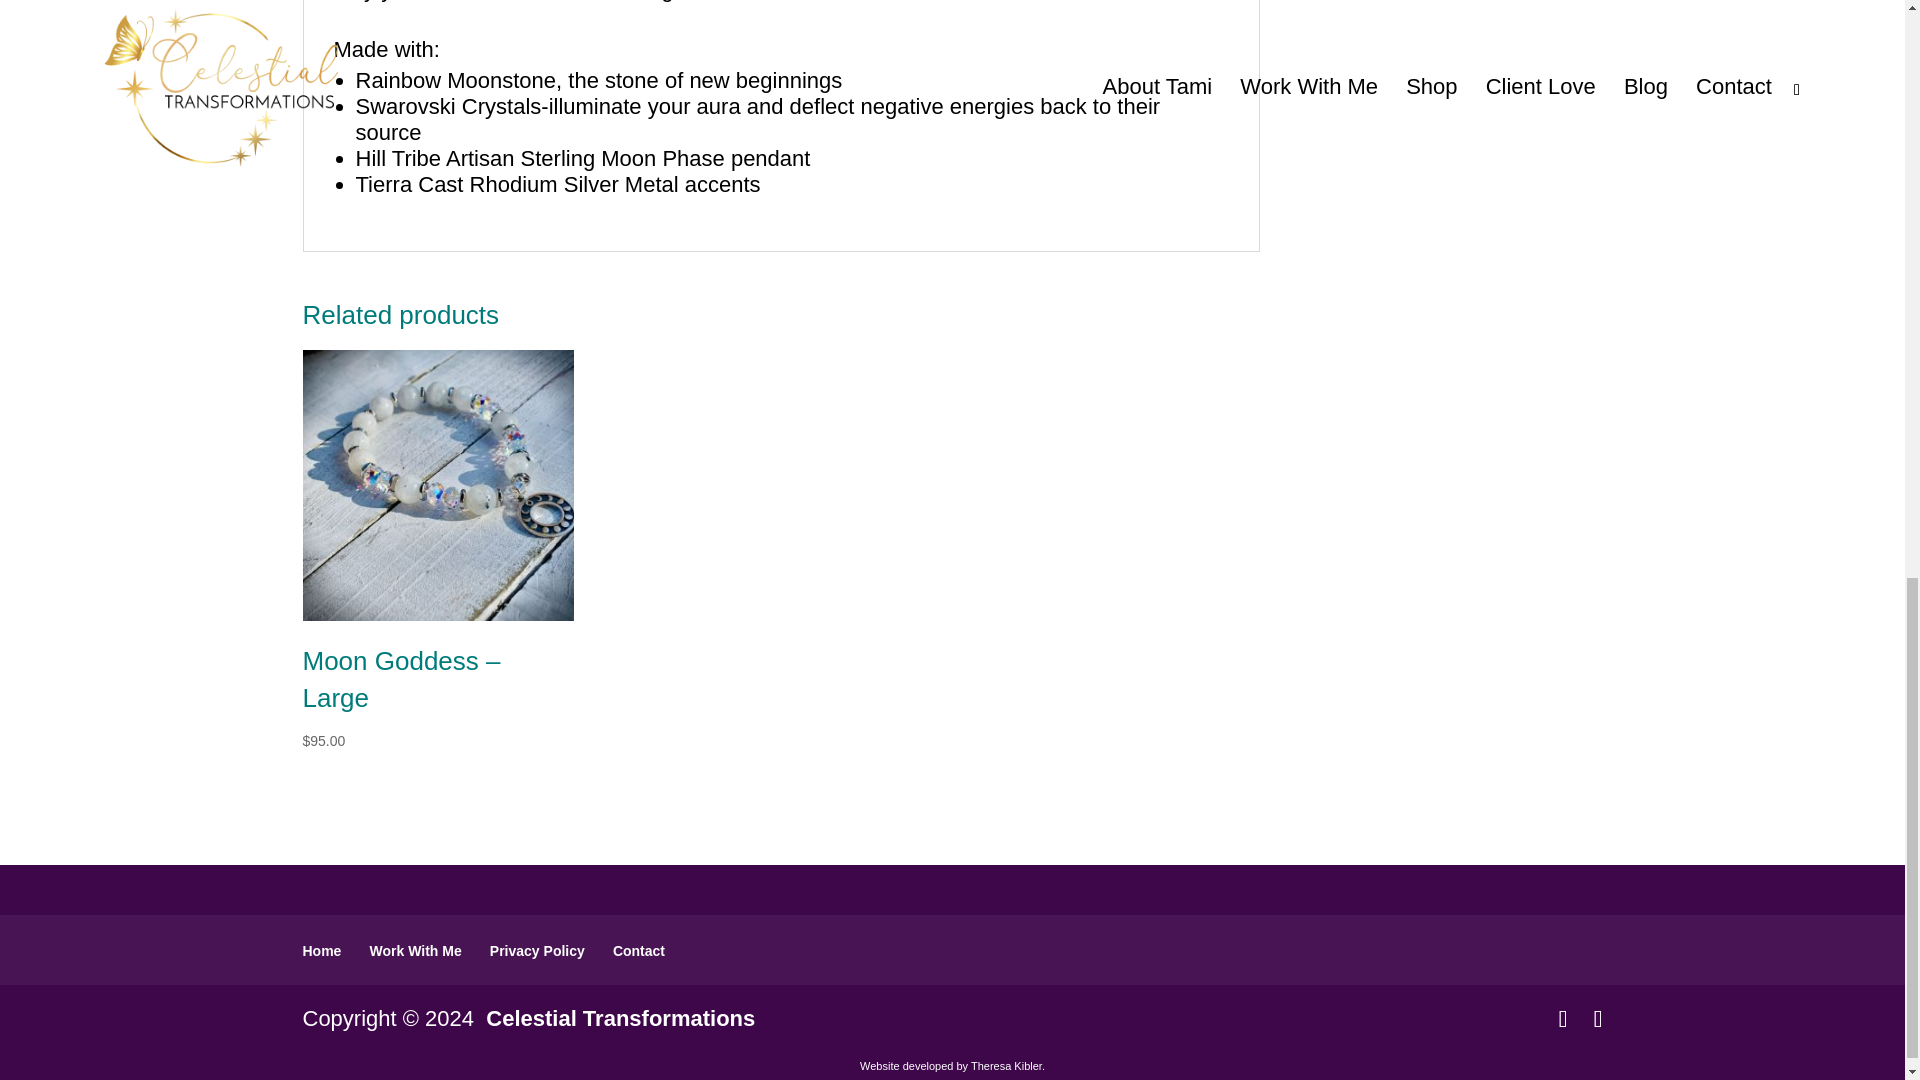  What do you see at coordinates (620, 1018) in the screenshot?
I see `Celestial Transformations` at bounding box center [620, 1018].